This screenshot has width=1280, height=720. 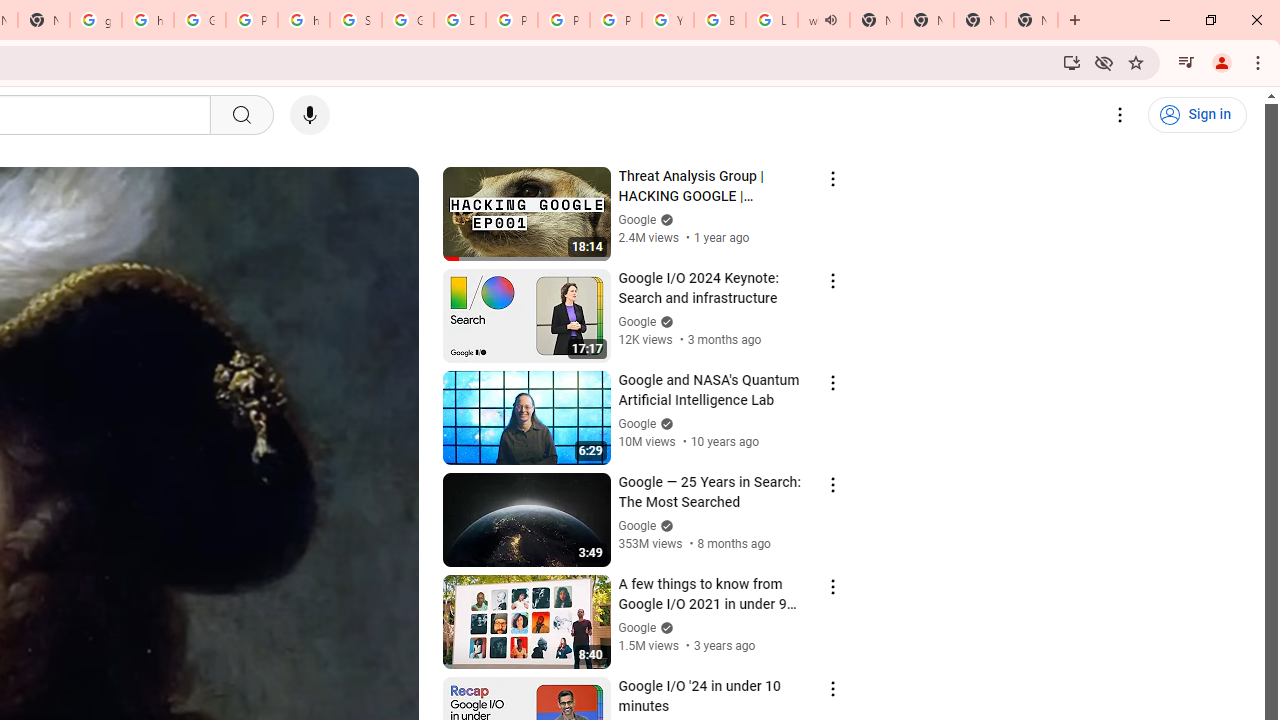 I want to click on New Tab, so click(x=1032, y=20).